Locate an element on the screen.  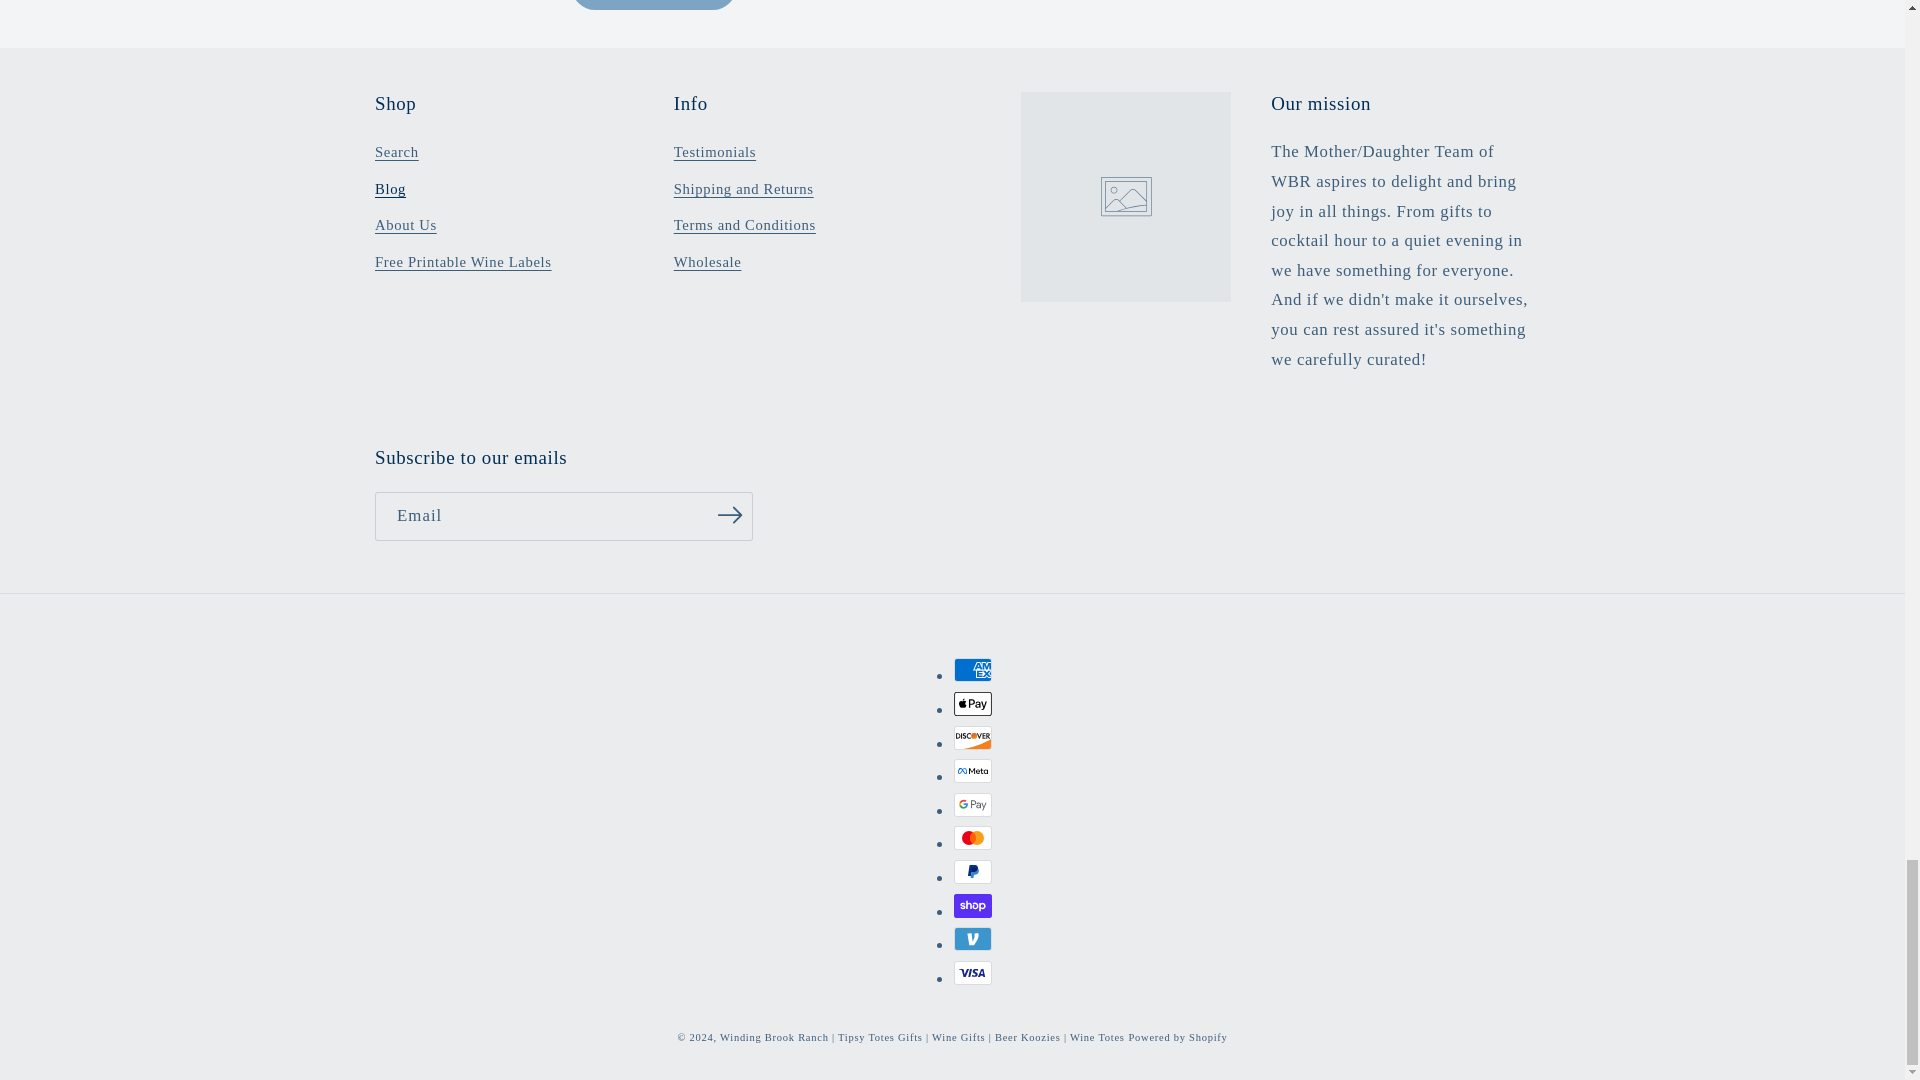
Post comment is located at coordinates (652, 4).